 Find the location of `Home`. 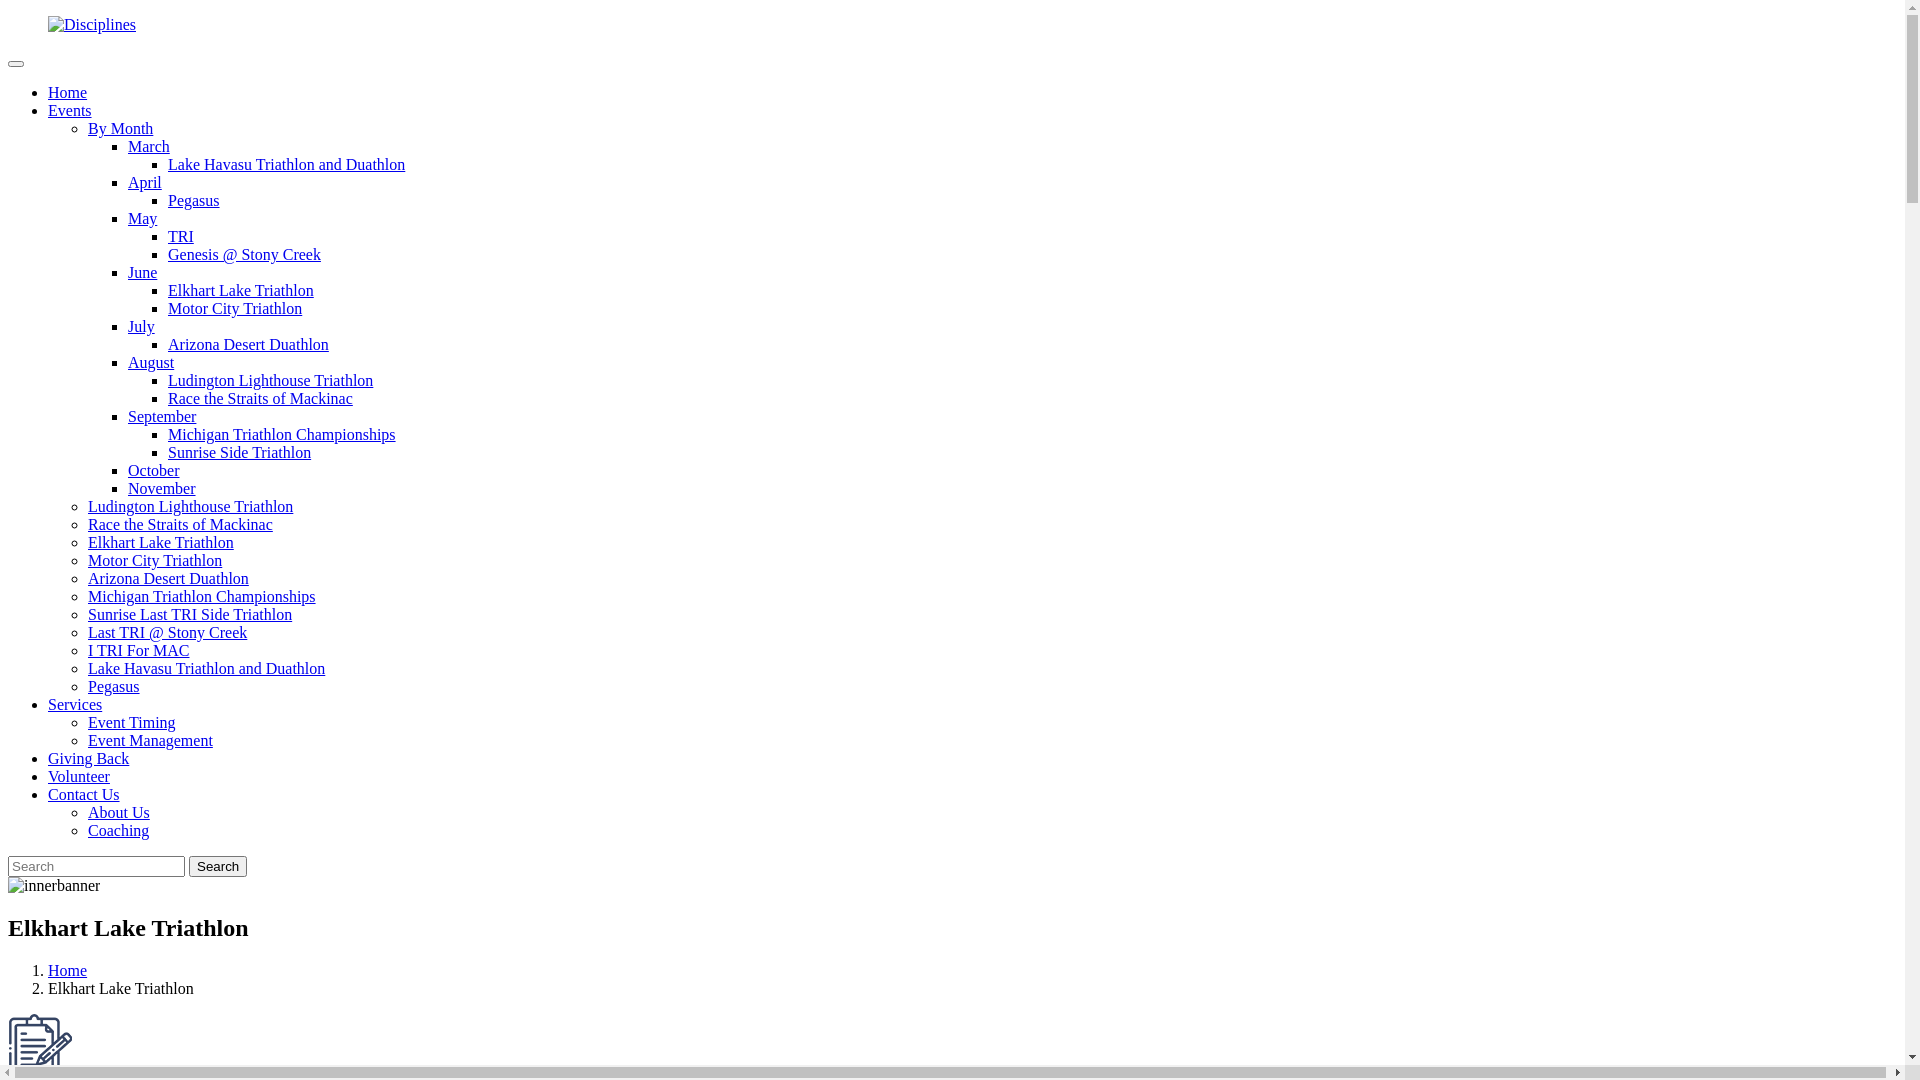

Home is located at coordinates (68, 970).